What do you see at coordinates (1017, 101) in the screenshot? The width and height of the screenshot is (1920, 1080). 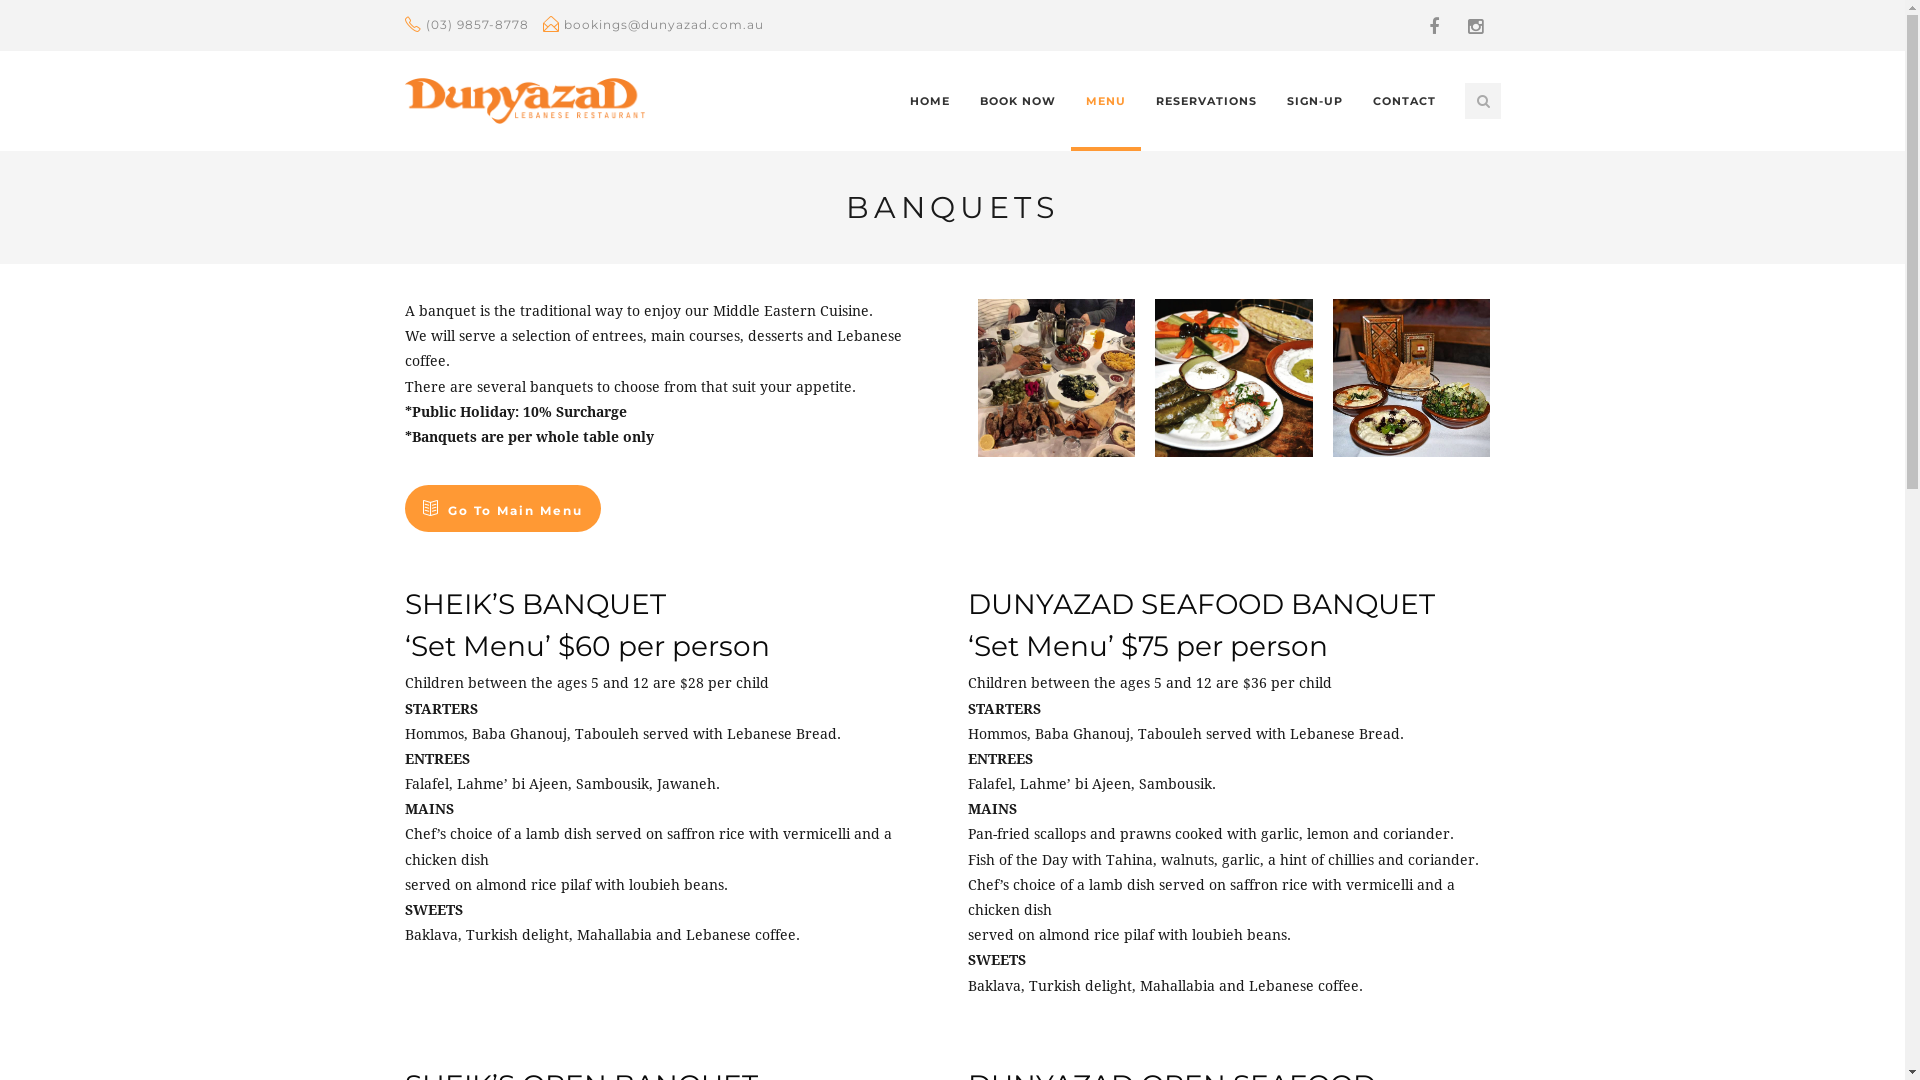 I see `BOOK NOW` at bounding box center [1017, 101].